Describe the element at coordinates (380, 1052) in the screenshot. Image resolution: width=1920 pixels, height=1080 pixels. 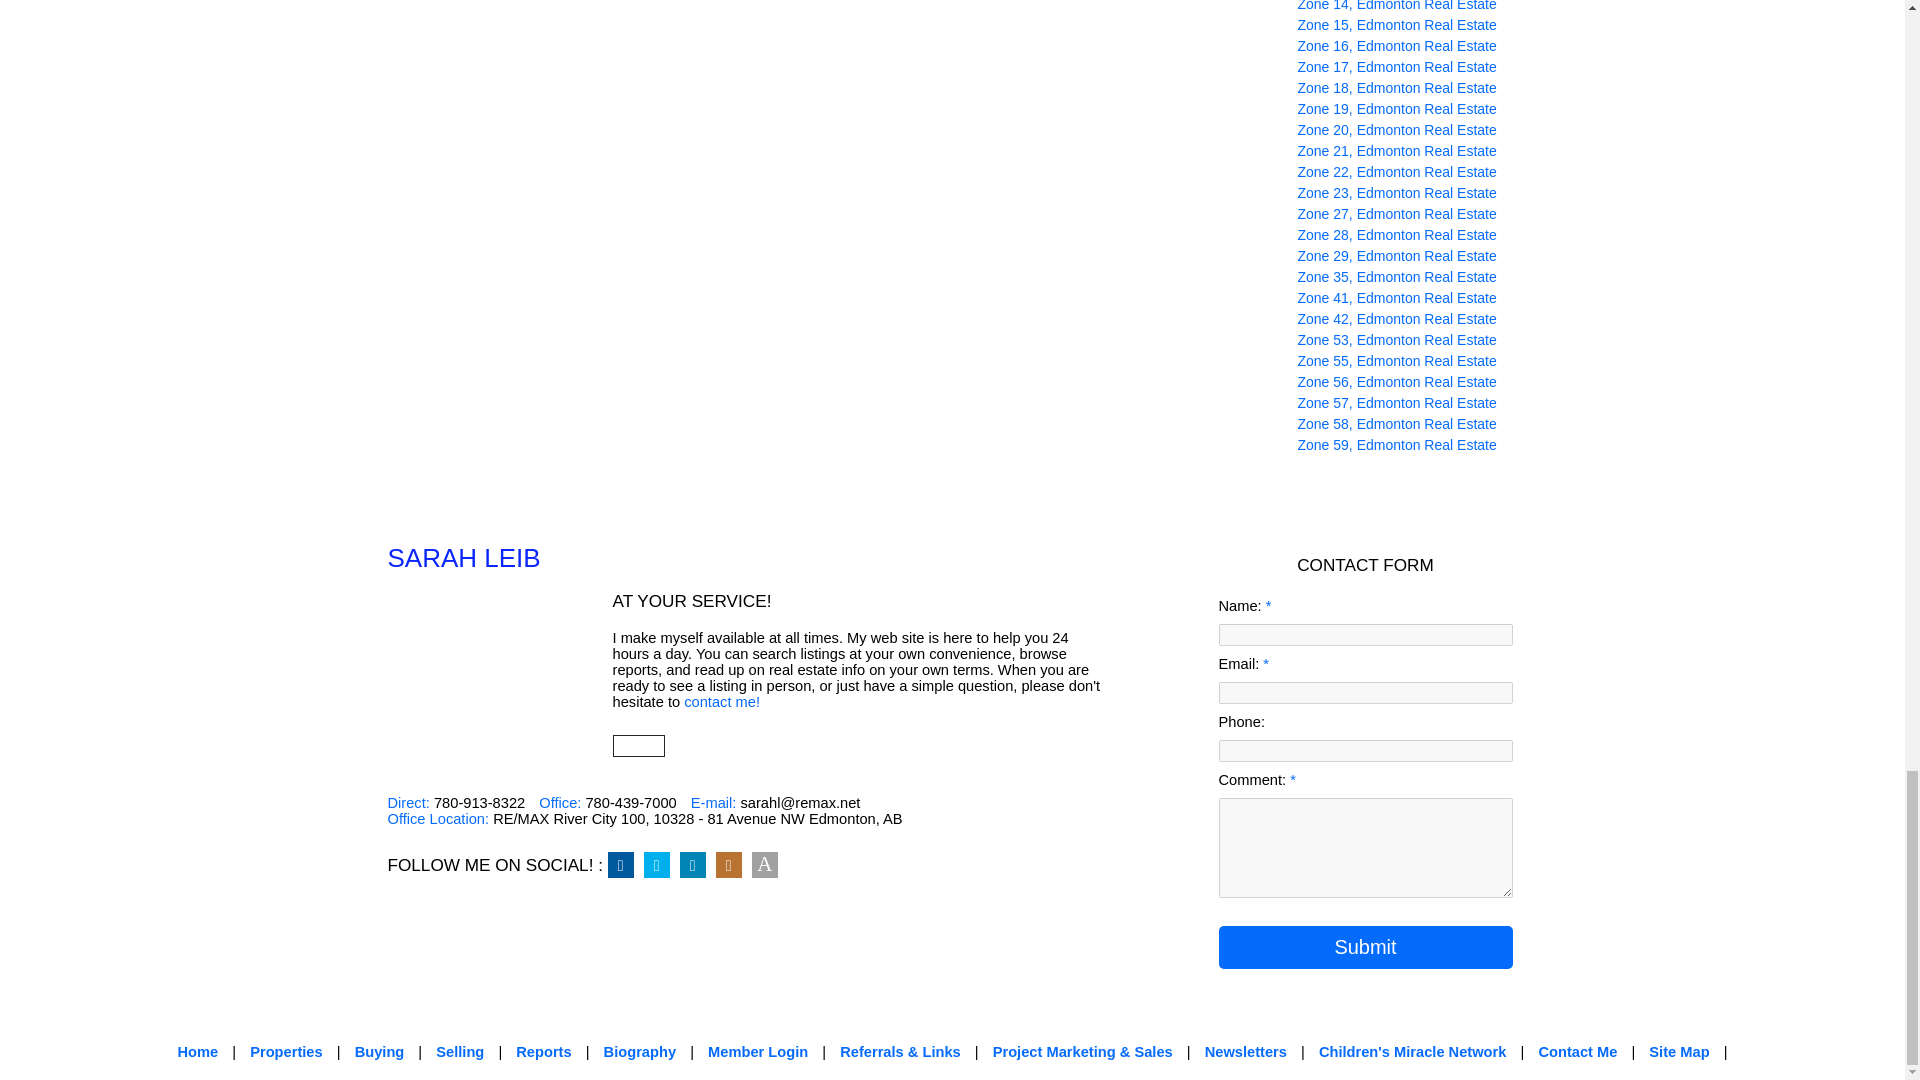
I see `Buying` at that location.